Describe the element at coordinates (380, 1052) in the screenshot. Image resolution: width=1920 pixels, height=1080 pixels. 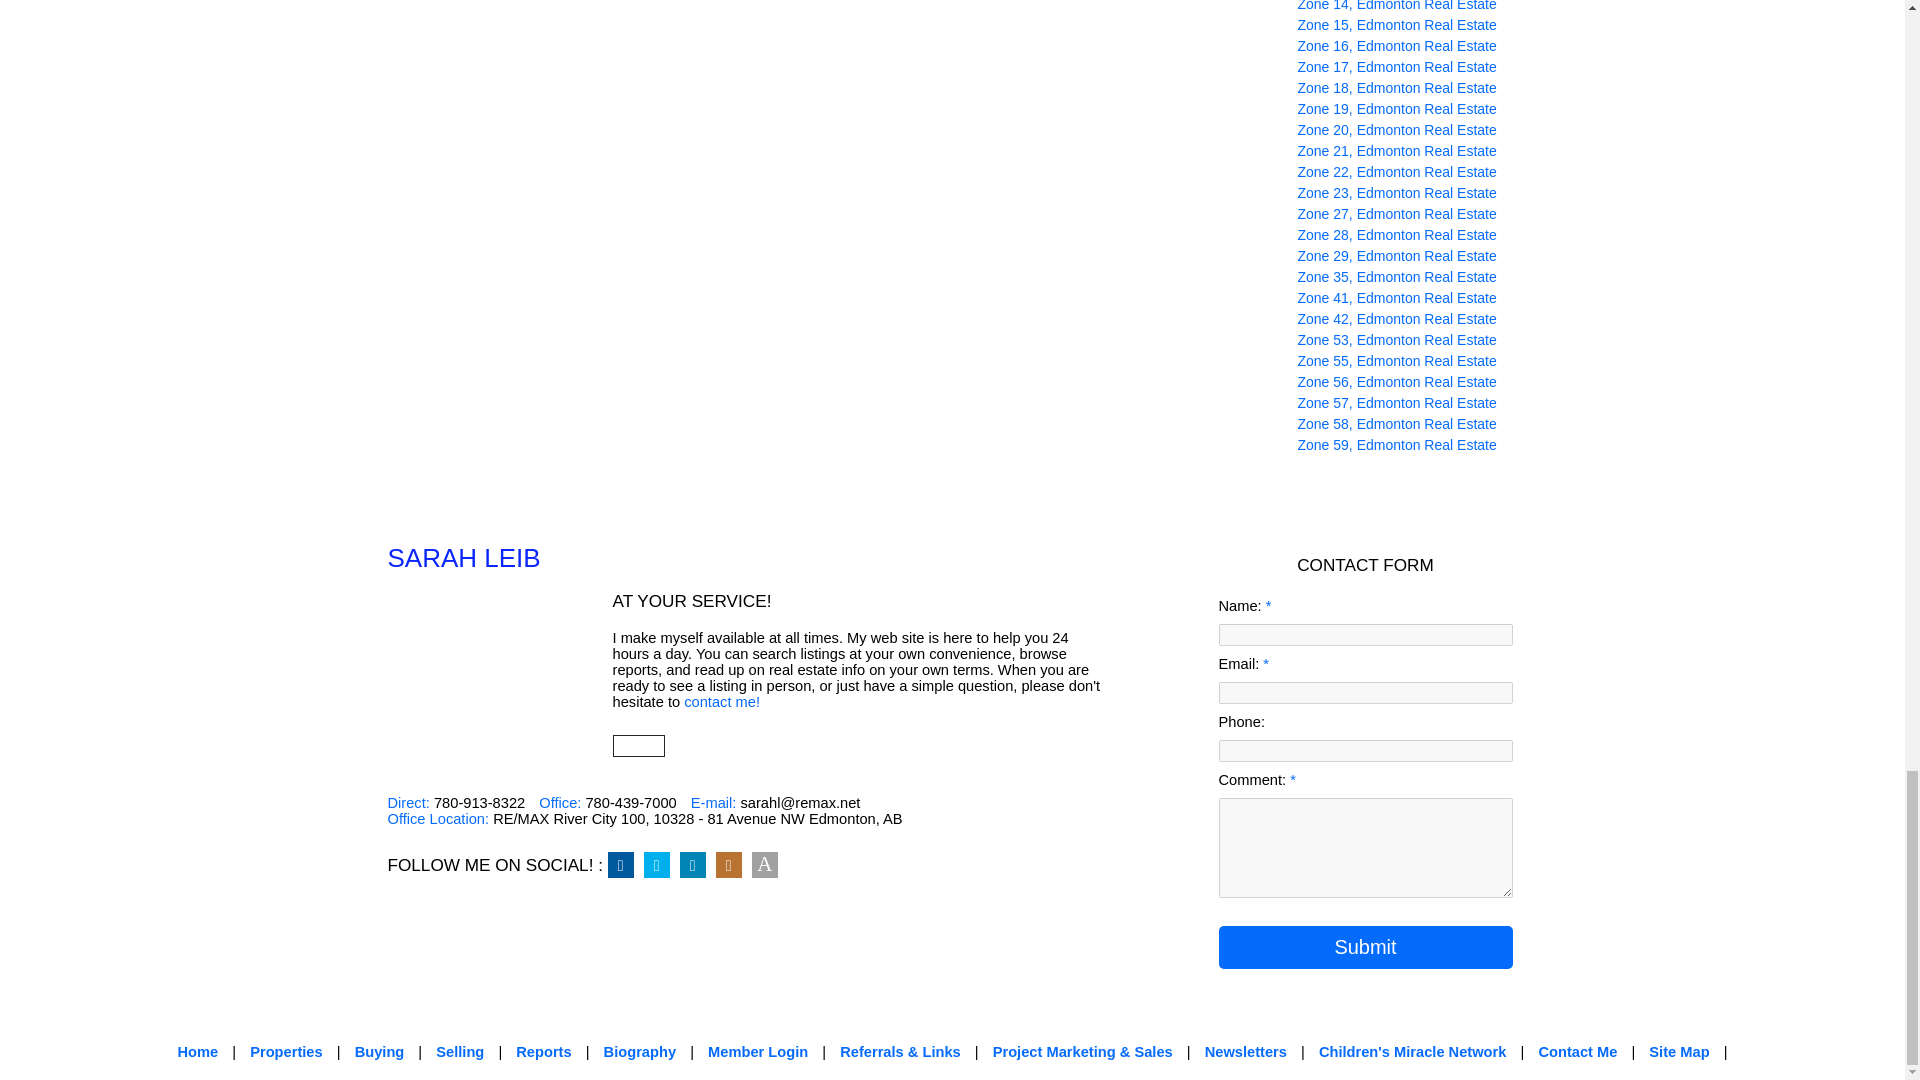
I see `Buying` at that location.